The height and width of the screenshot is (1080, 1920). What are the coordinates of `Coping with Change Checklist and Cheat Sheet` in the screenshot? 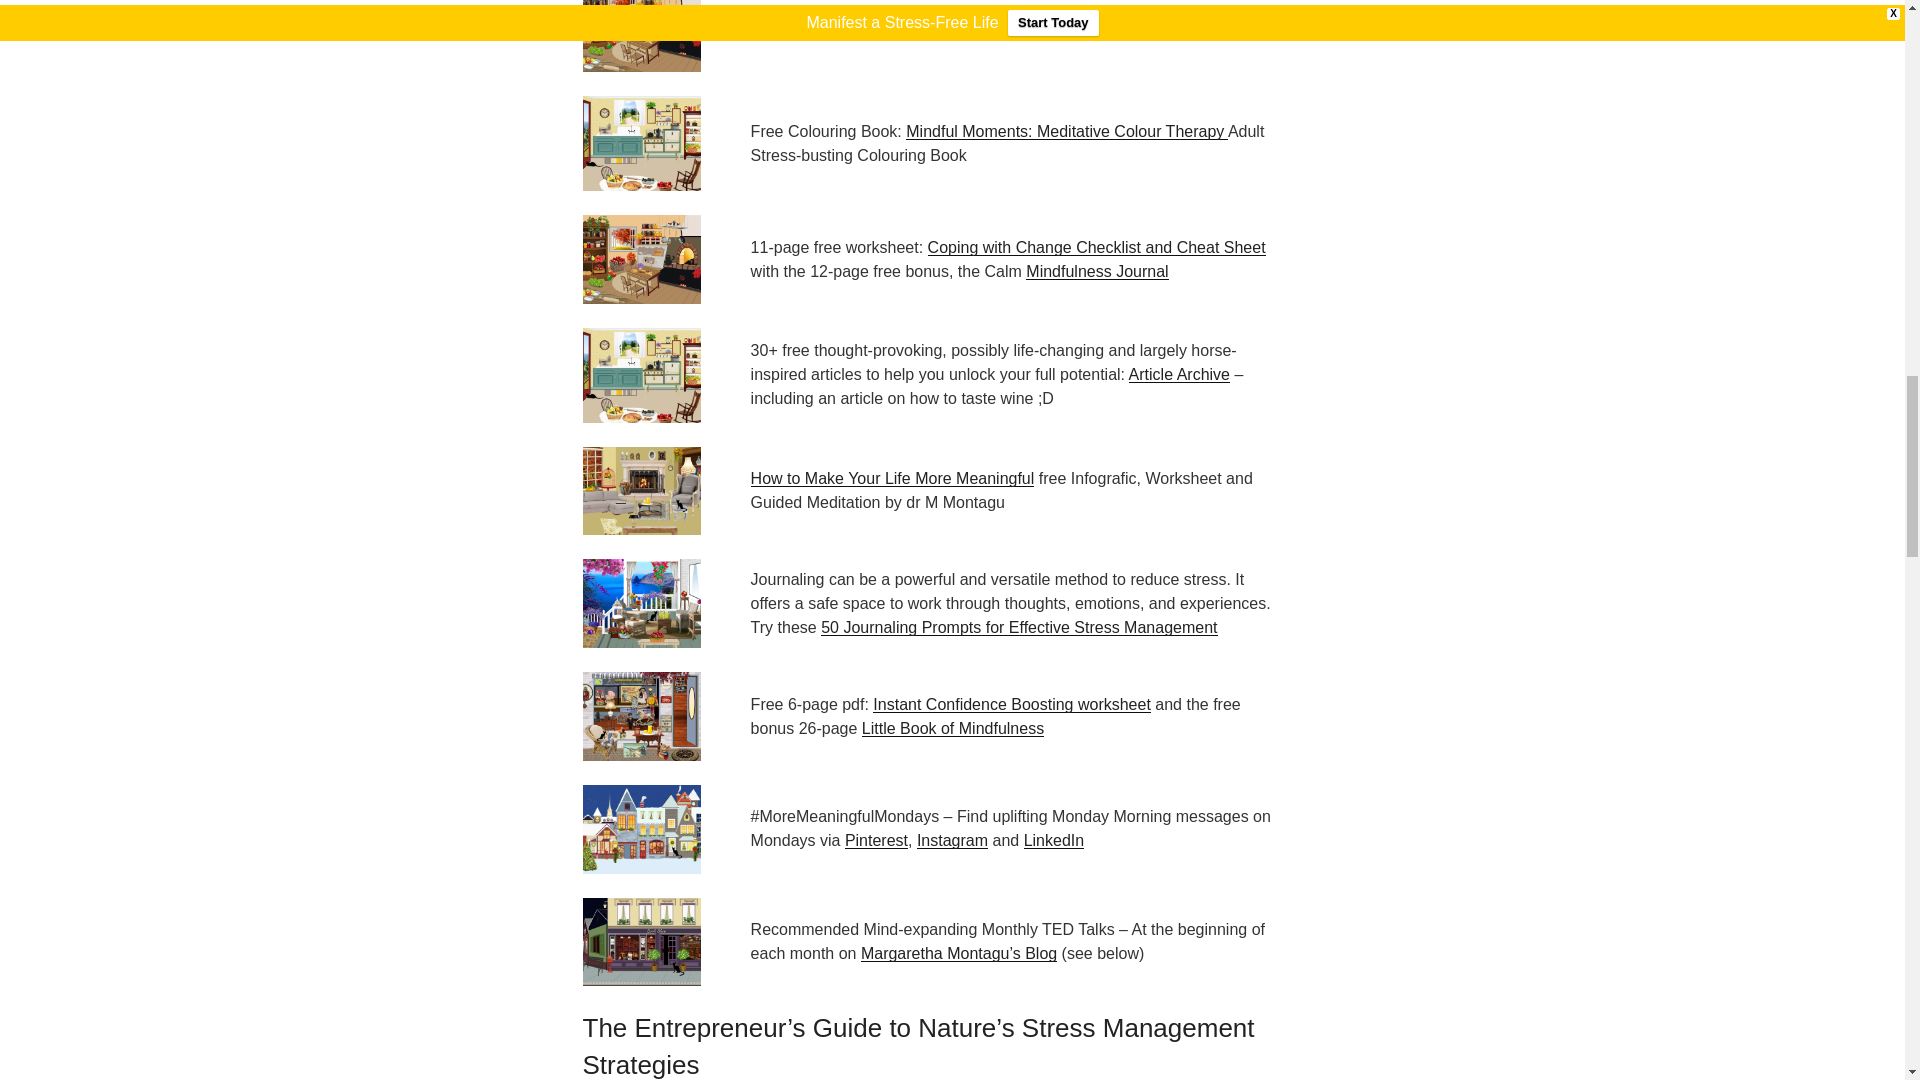 It's located at (1096, 246).